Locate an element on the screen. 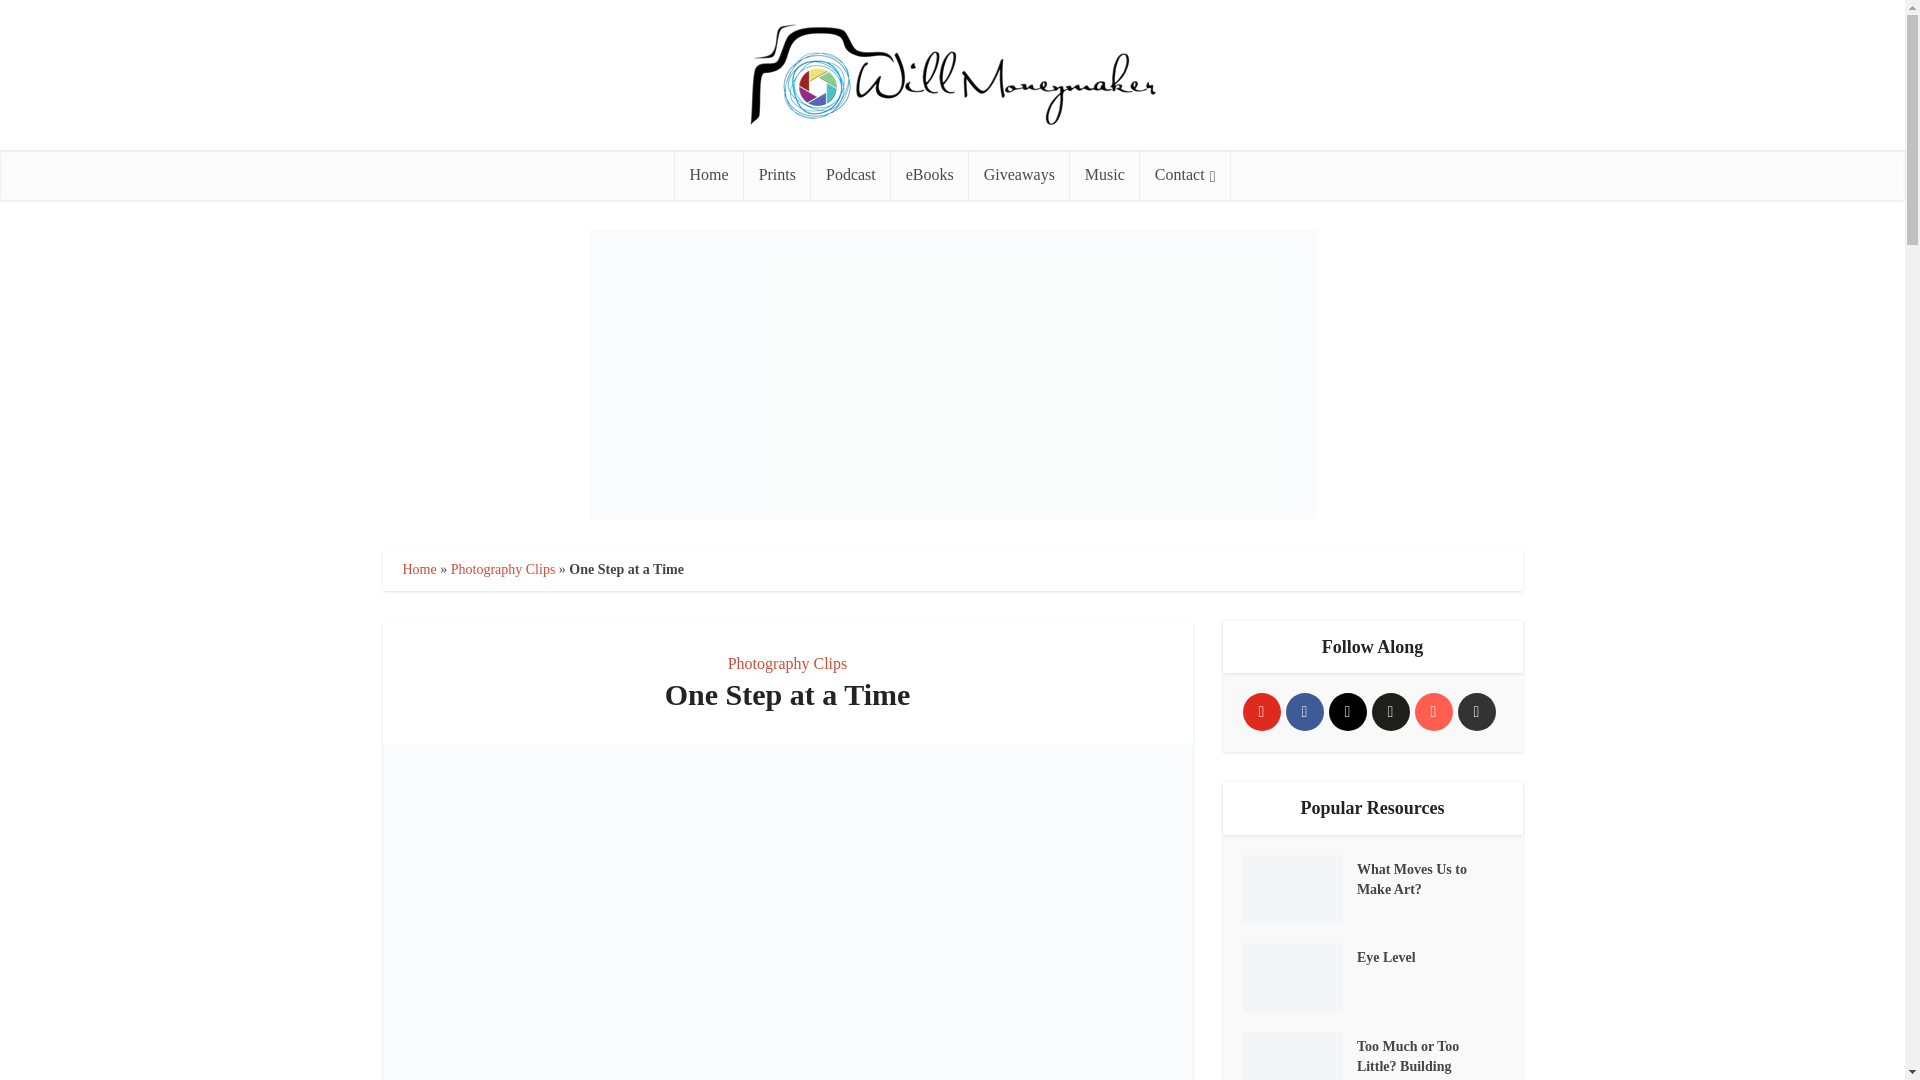  flickr is located at coordinates (1390, 712).